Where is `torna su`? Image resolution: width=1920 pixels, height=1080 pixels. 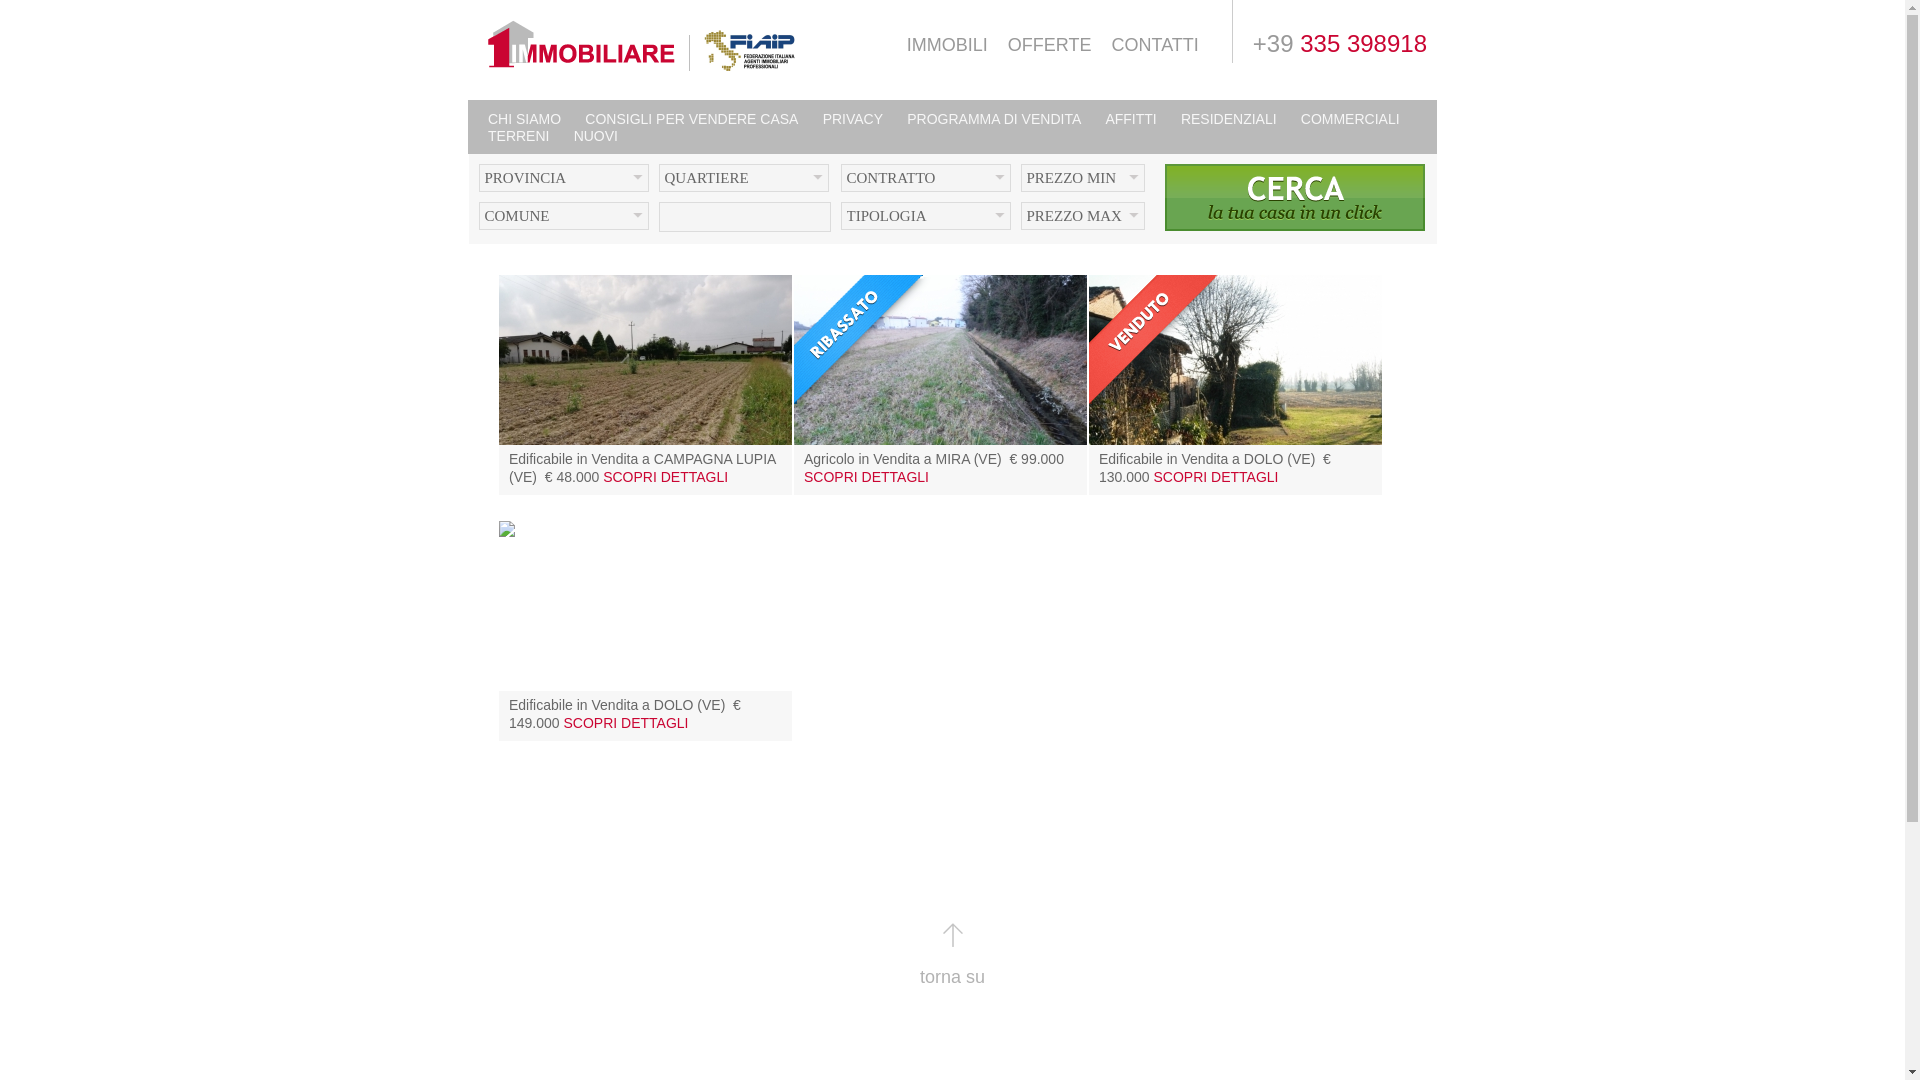 torna su is located at coordinates (952, 977).